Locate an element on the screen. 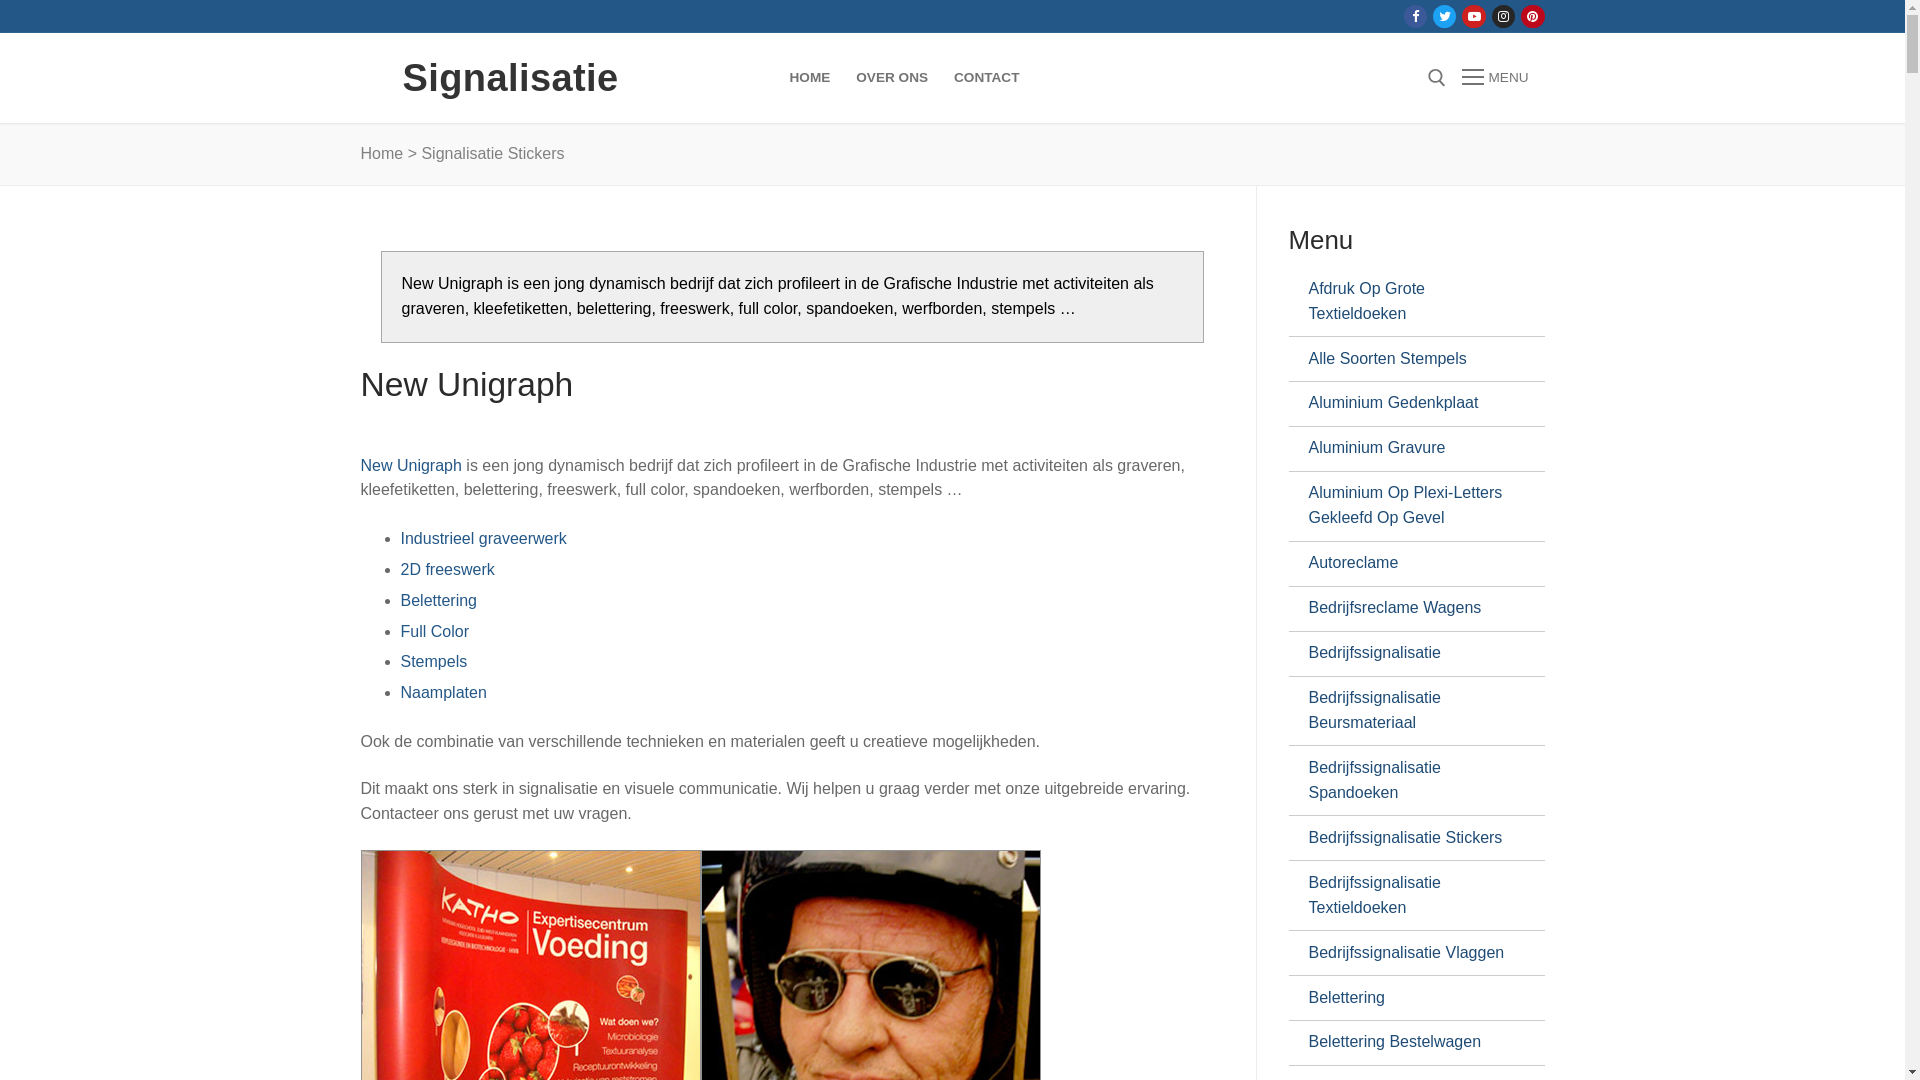 The height and width of the screenshot is (1080, 1920). OVER ONS is located at coordinates (892, 78).